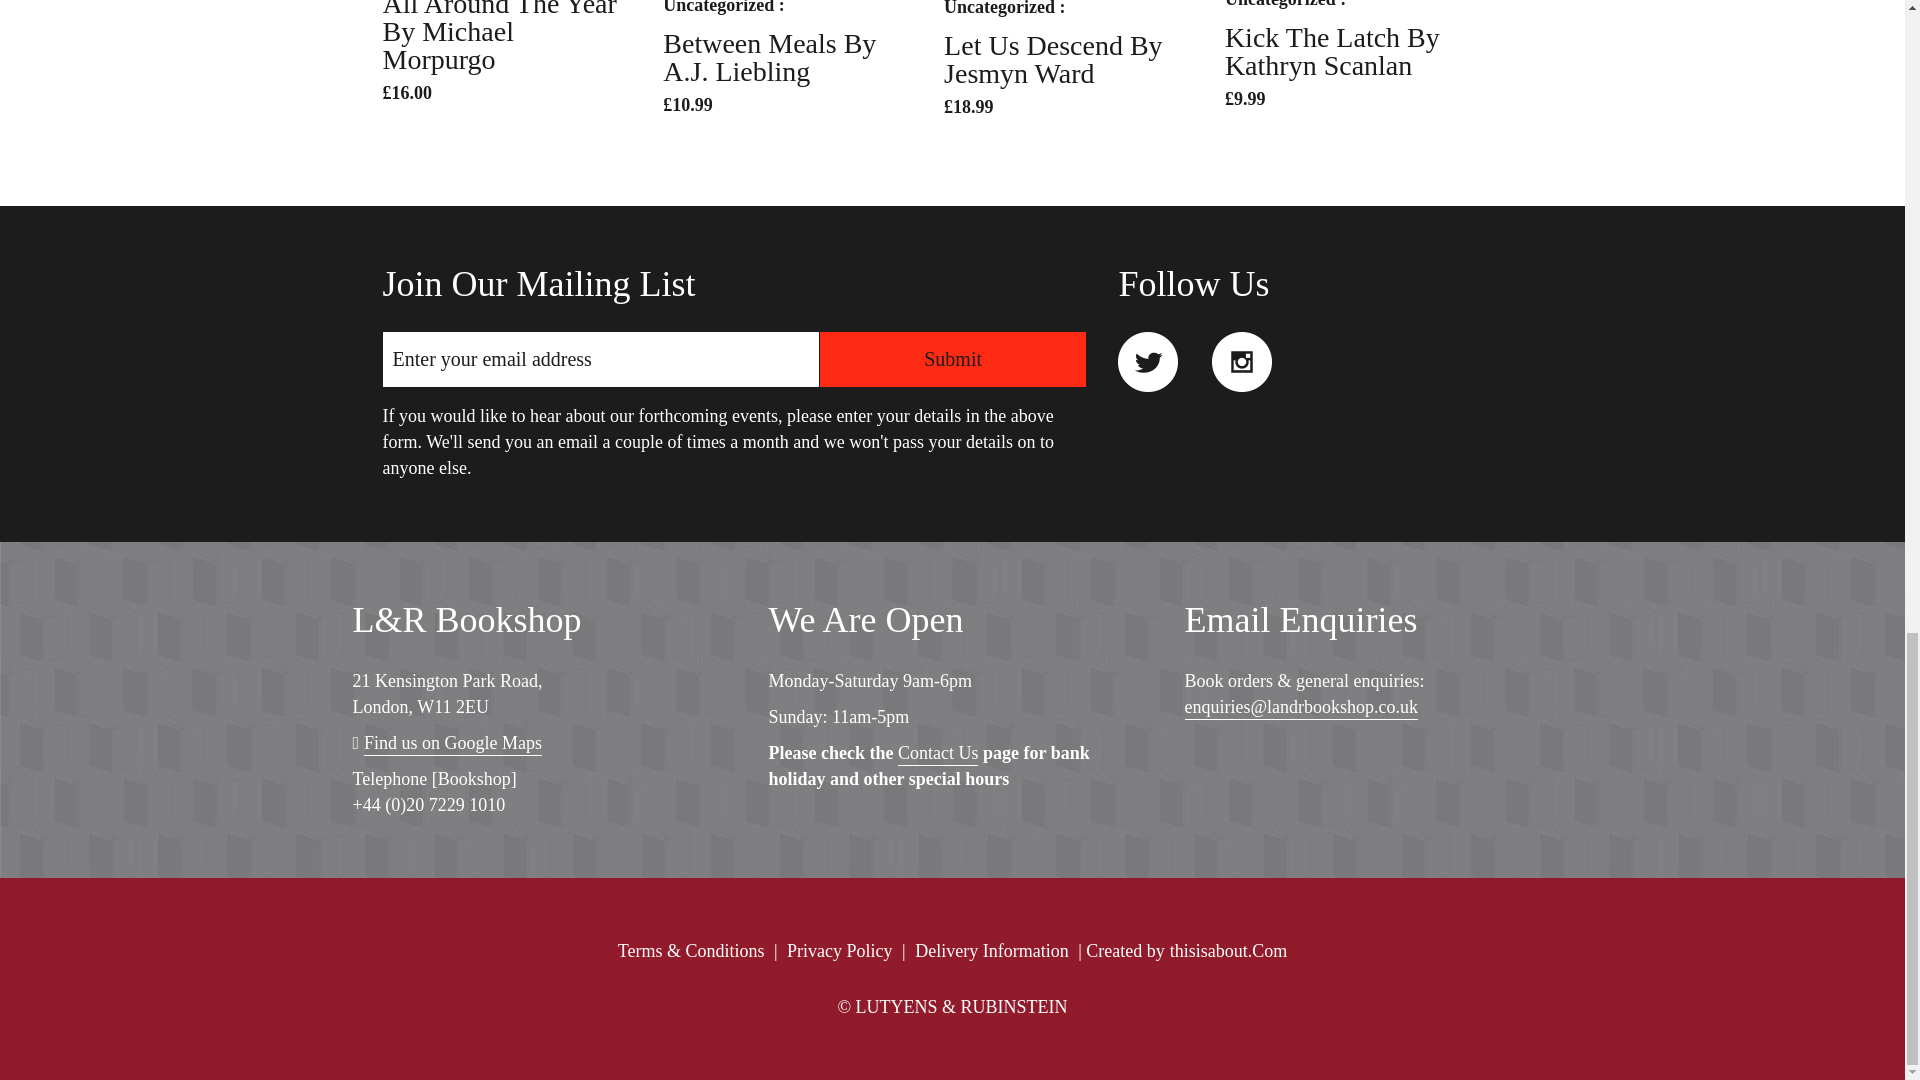  What do you see at coordinates (452, 744) in the screenshot?
I see `Find us on Google Maps` at bounding box center [452, 744].